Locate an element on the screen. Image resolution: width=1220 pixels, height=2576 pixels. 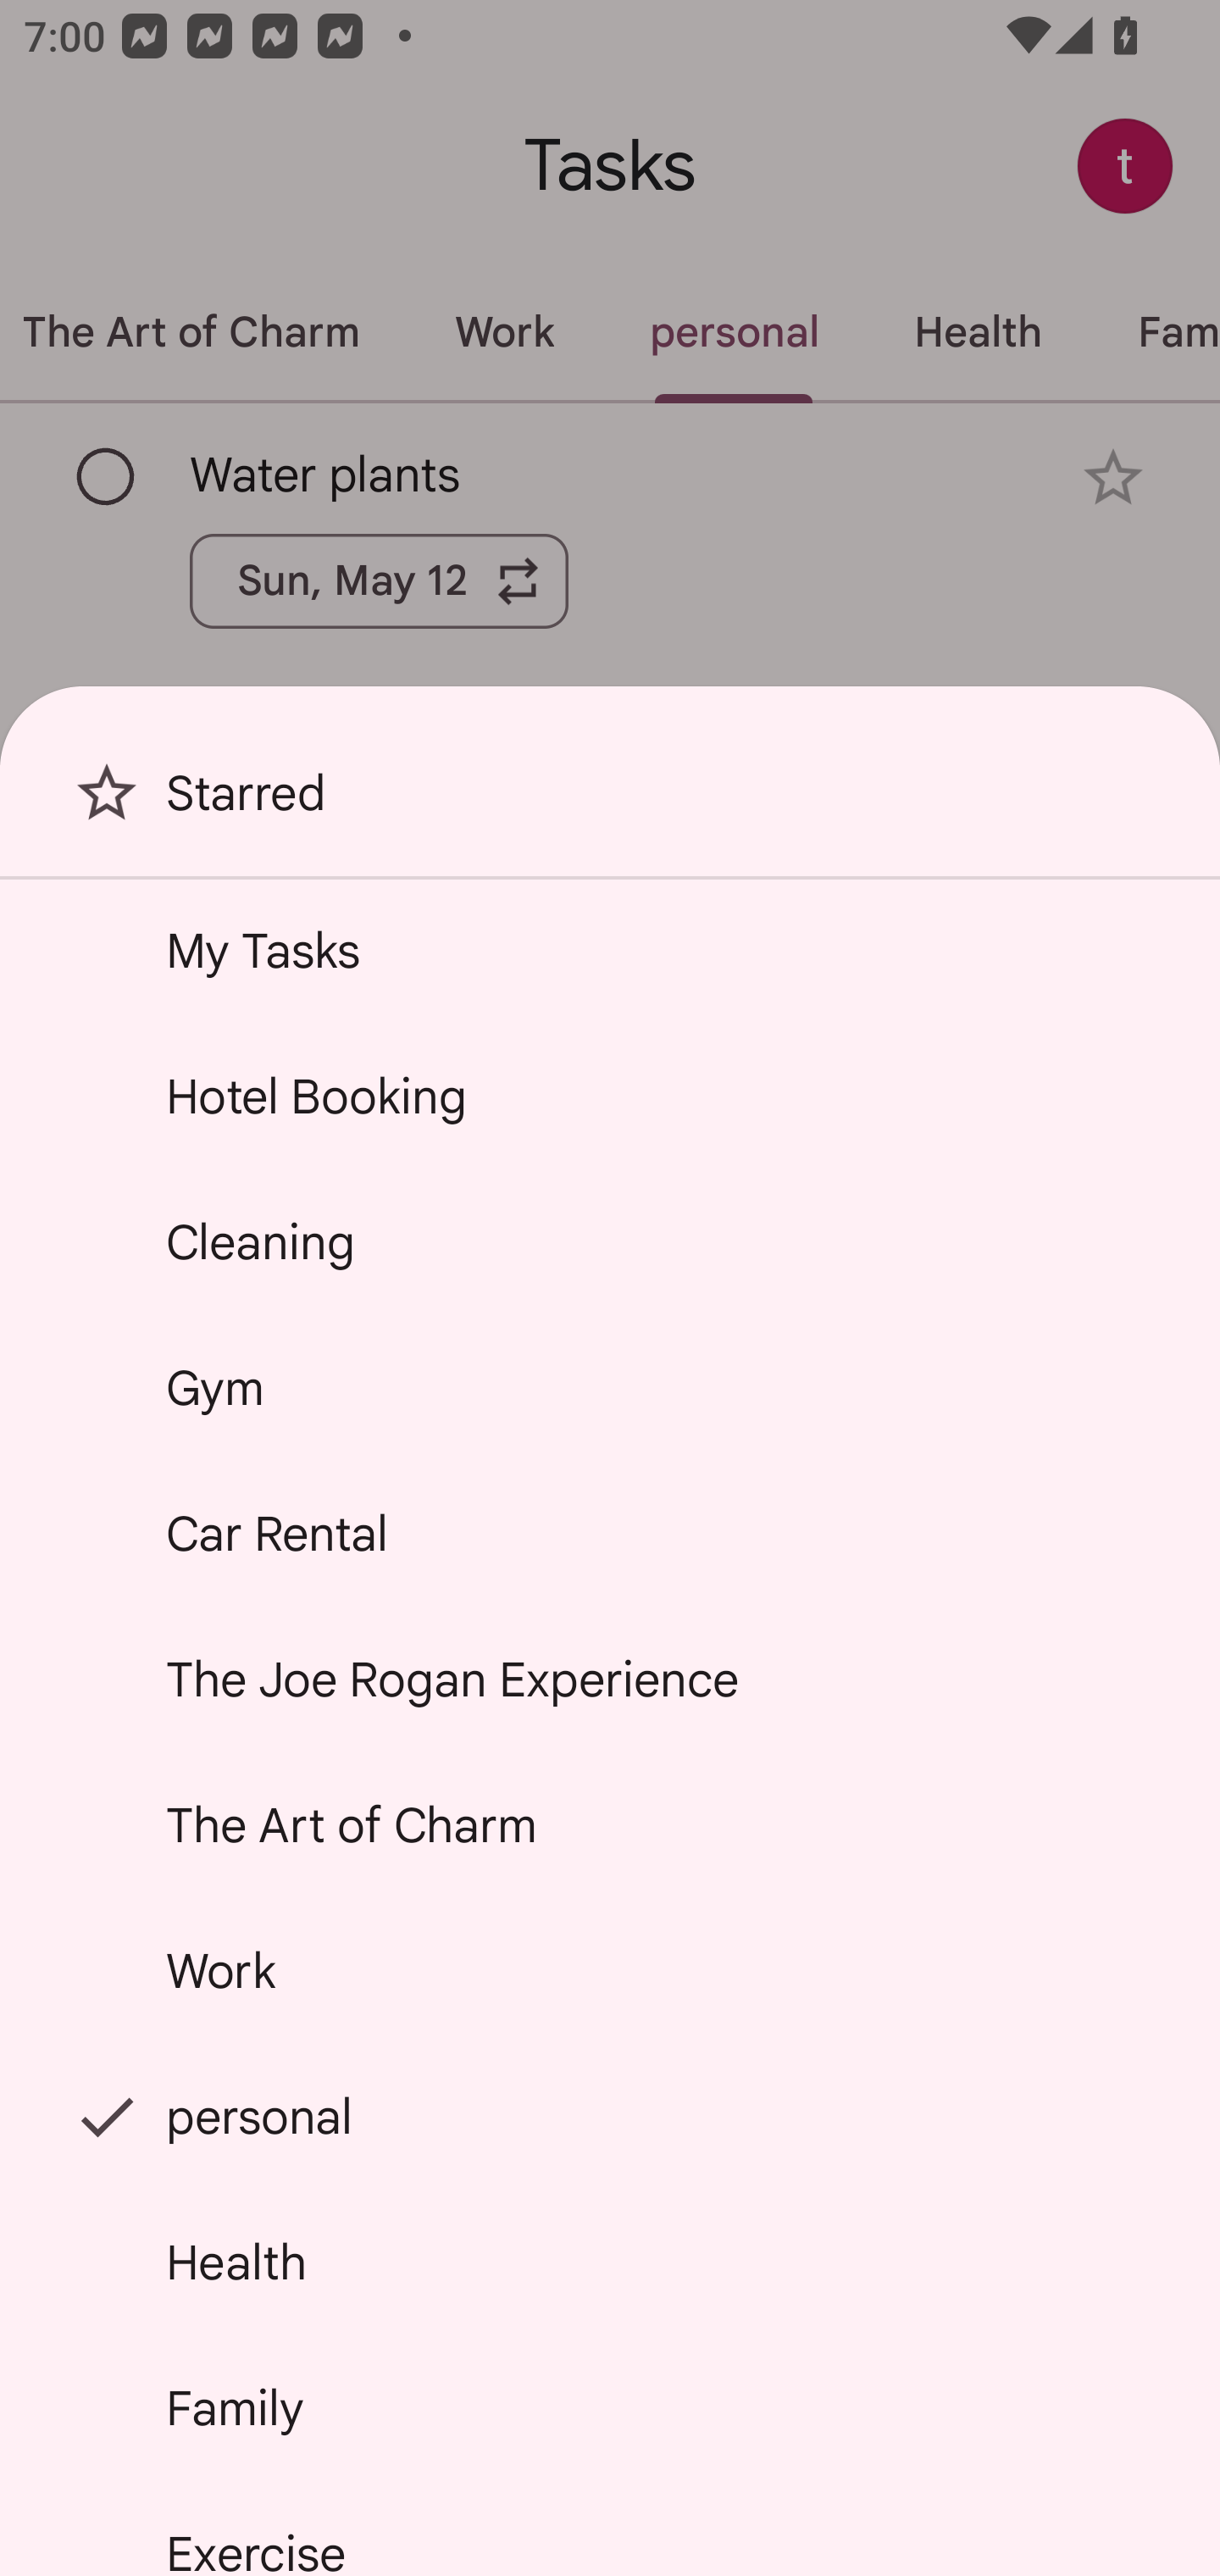
Starred is located at coordinates (610, 805).